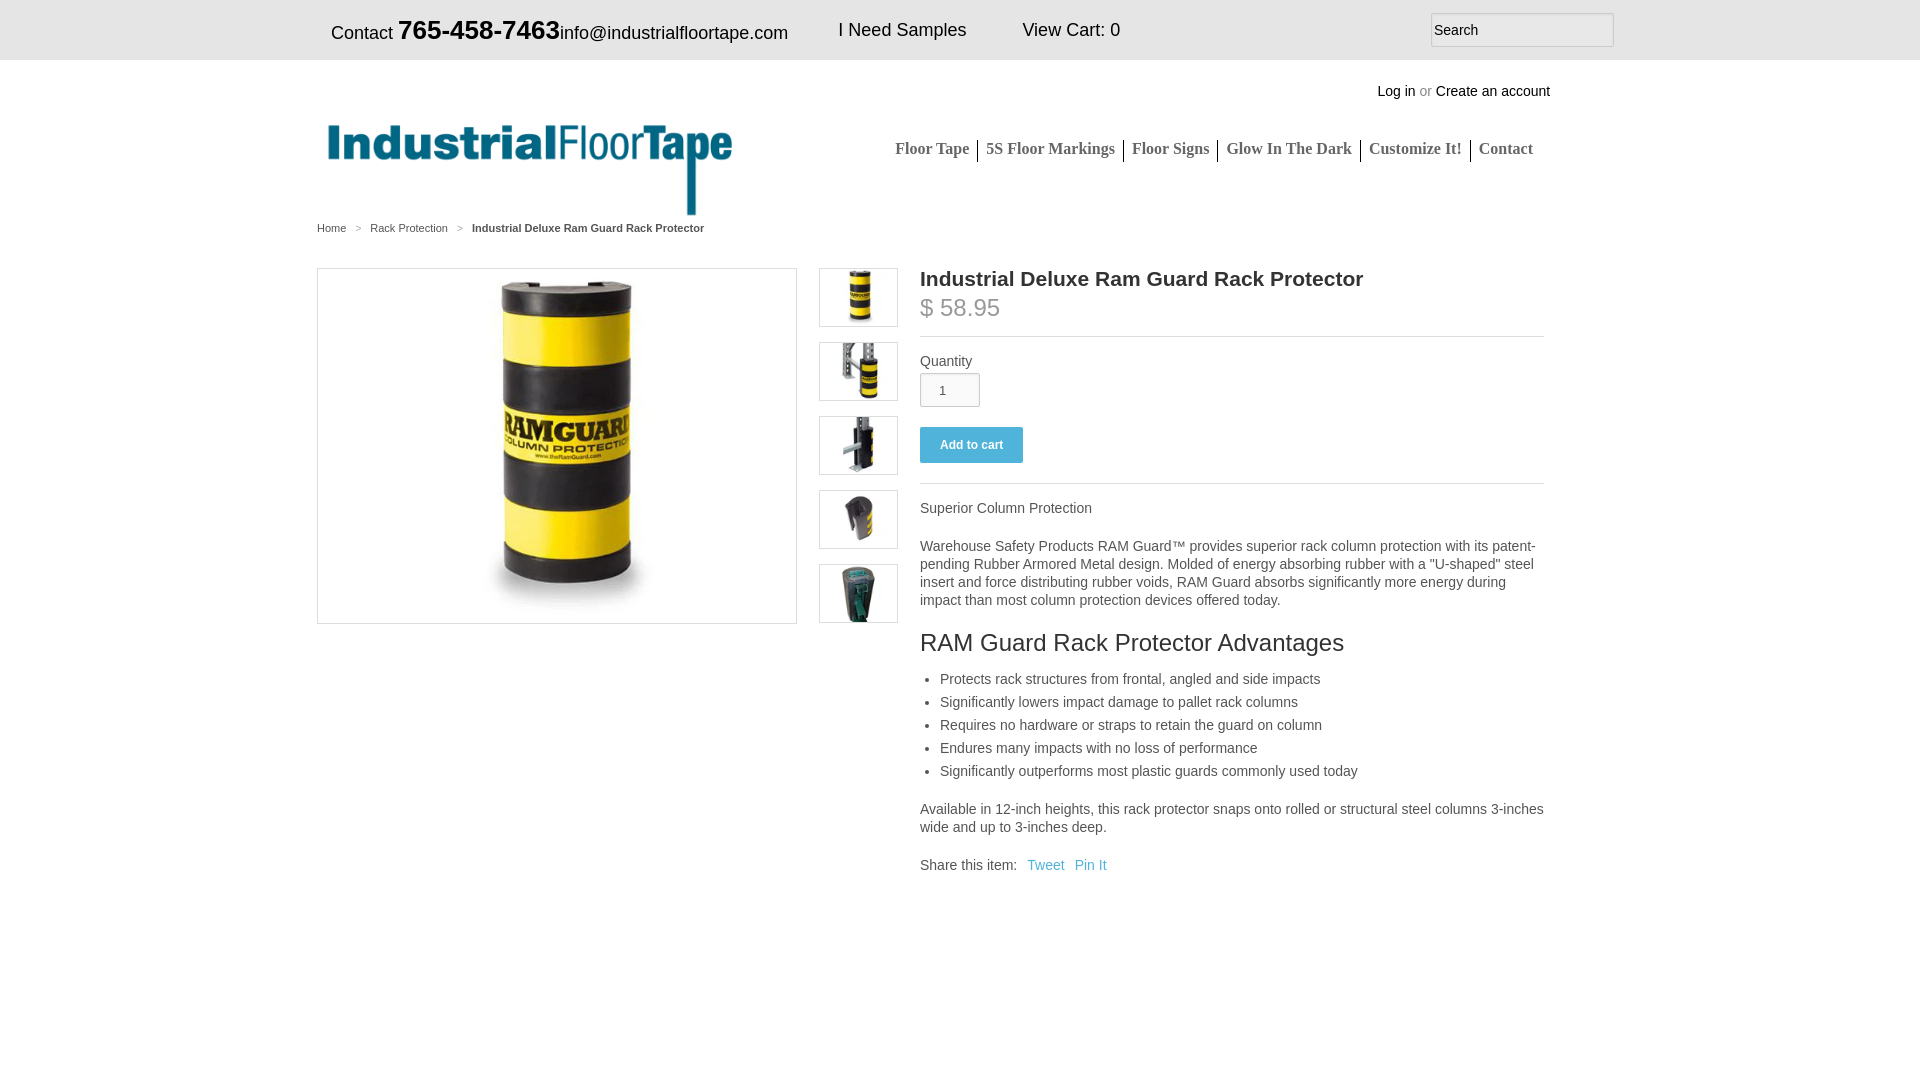  Describe the element at coordinates (936, 148) in the screenshot. I see `Floor Tape` at that location.